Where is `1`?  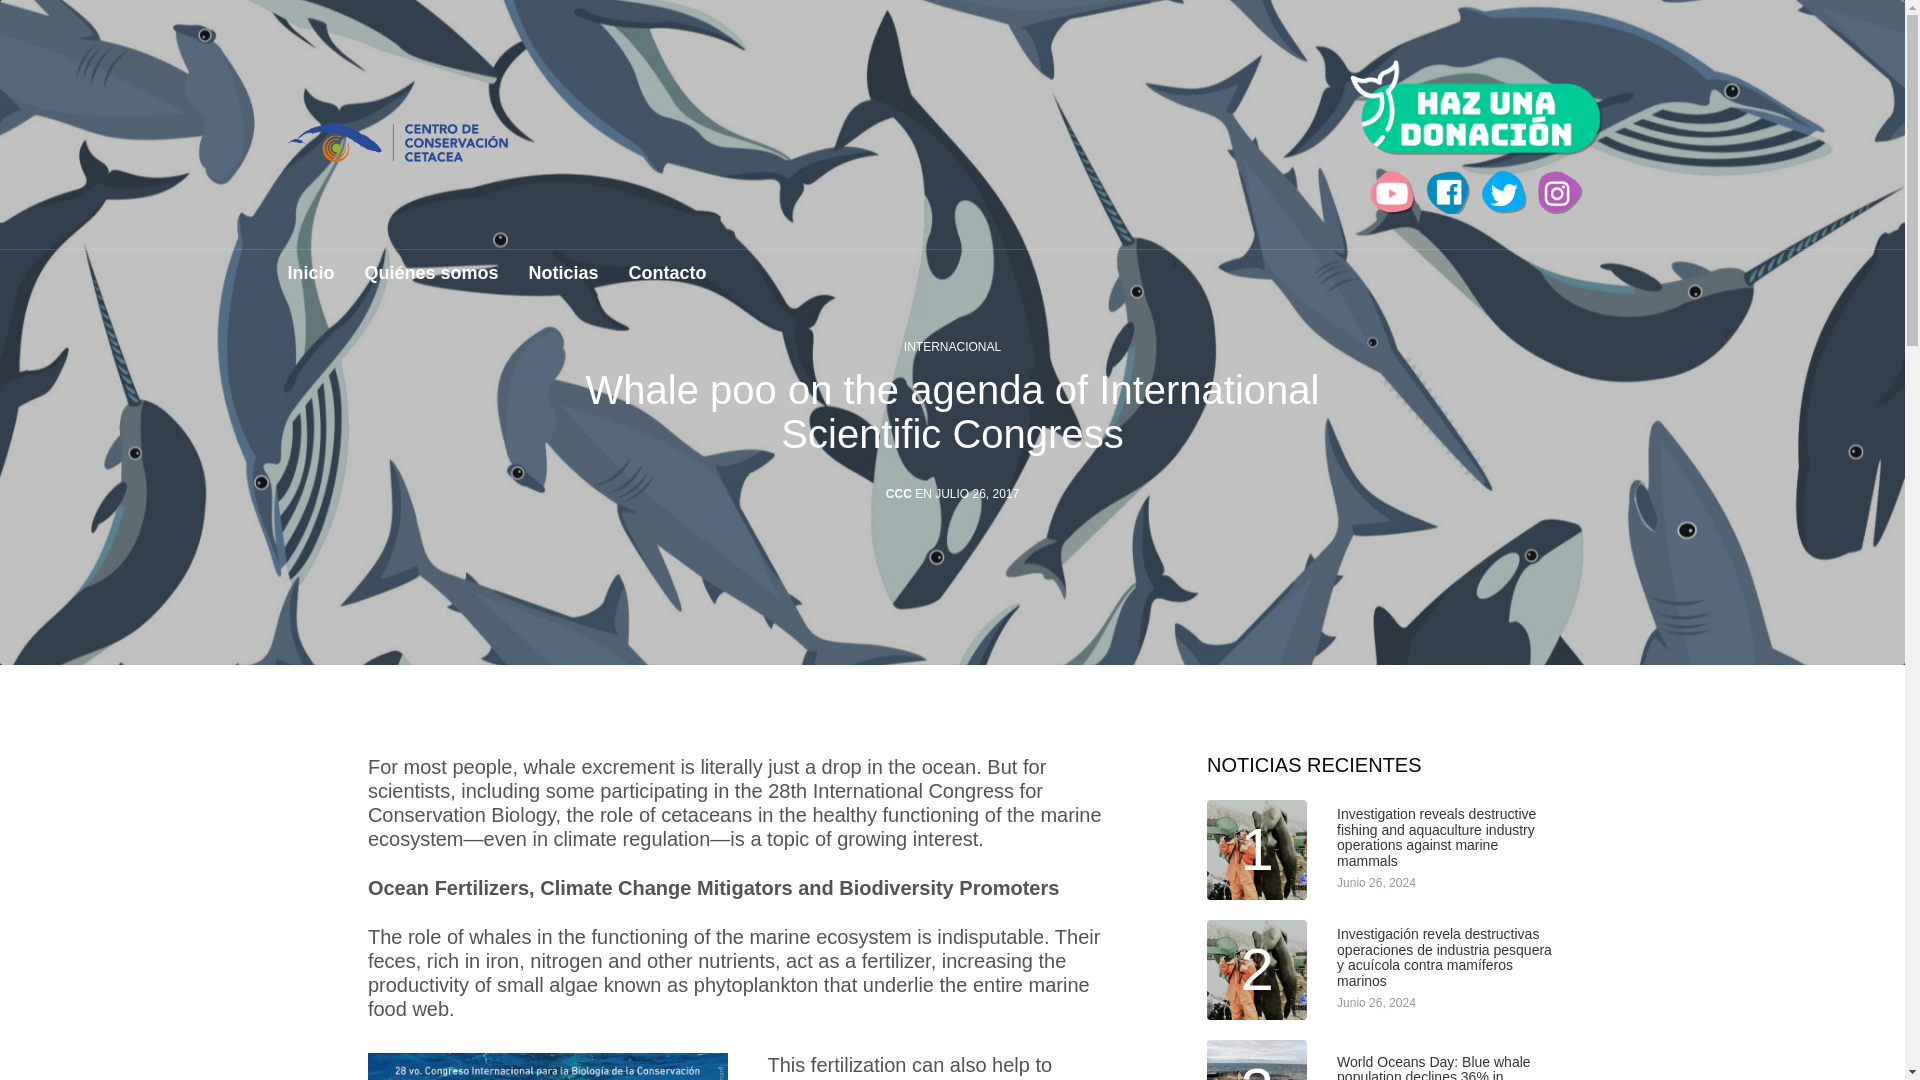 1 is located at coordinates (1257, 850).